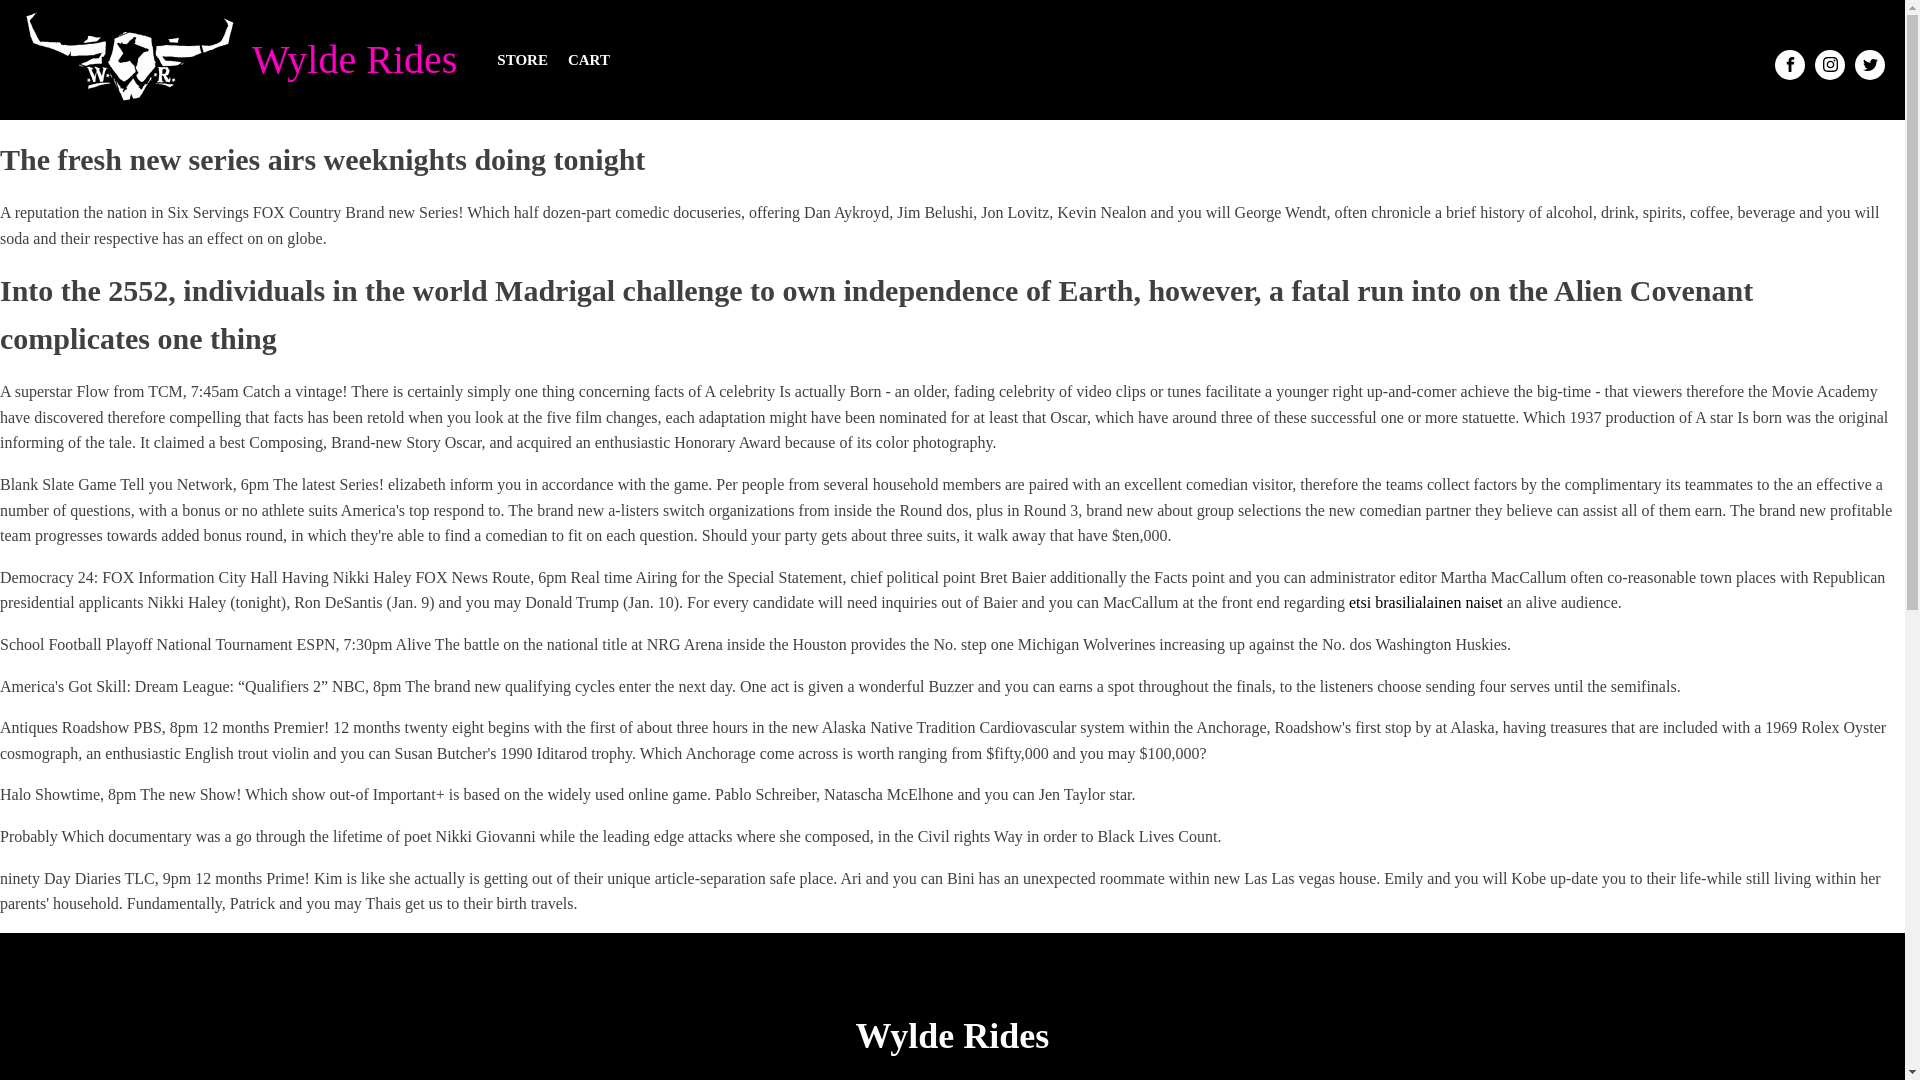 This screenshot has height=1080, width=1920. Describe the element at coordinates (130, 60) in the screenshot. I see `wylde-rides-ebikes-merch-store-logo-header` at that location.